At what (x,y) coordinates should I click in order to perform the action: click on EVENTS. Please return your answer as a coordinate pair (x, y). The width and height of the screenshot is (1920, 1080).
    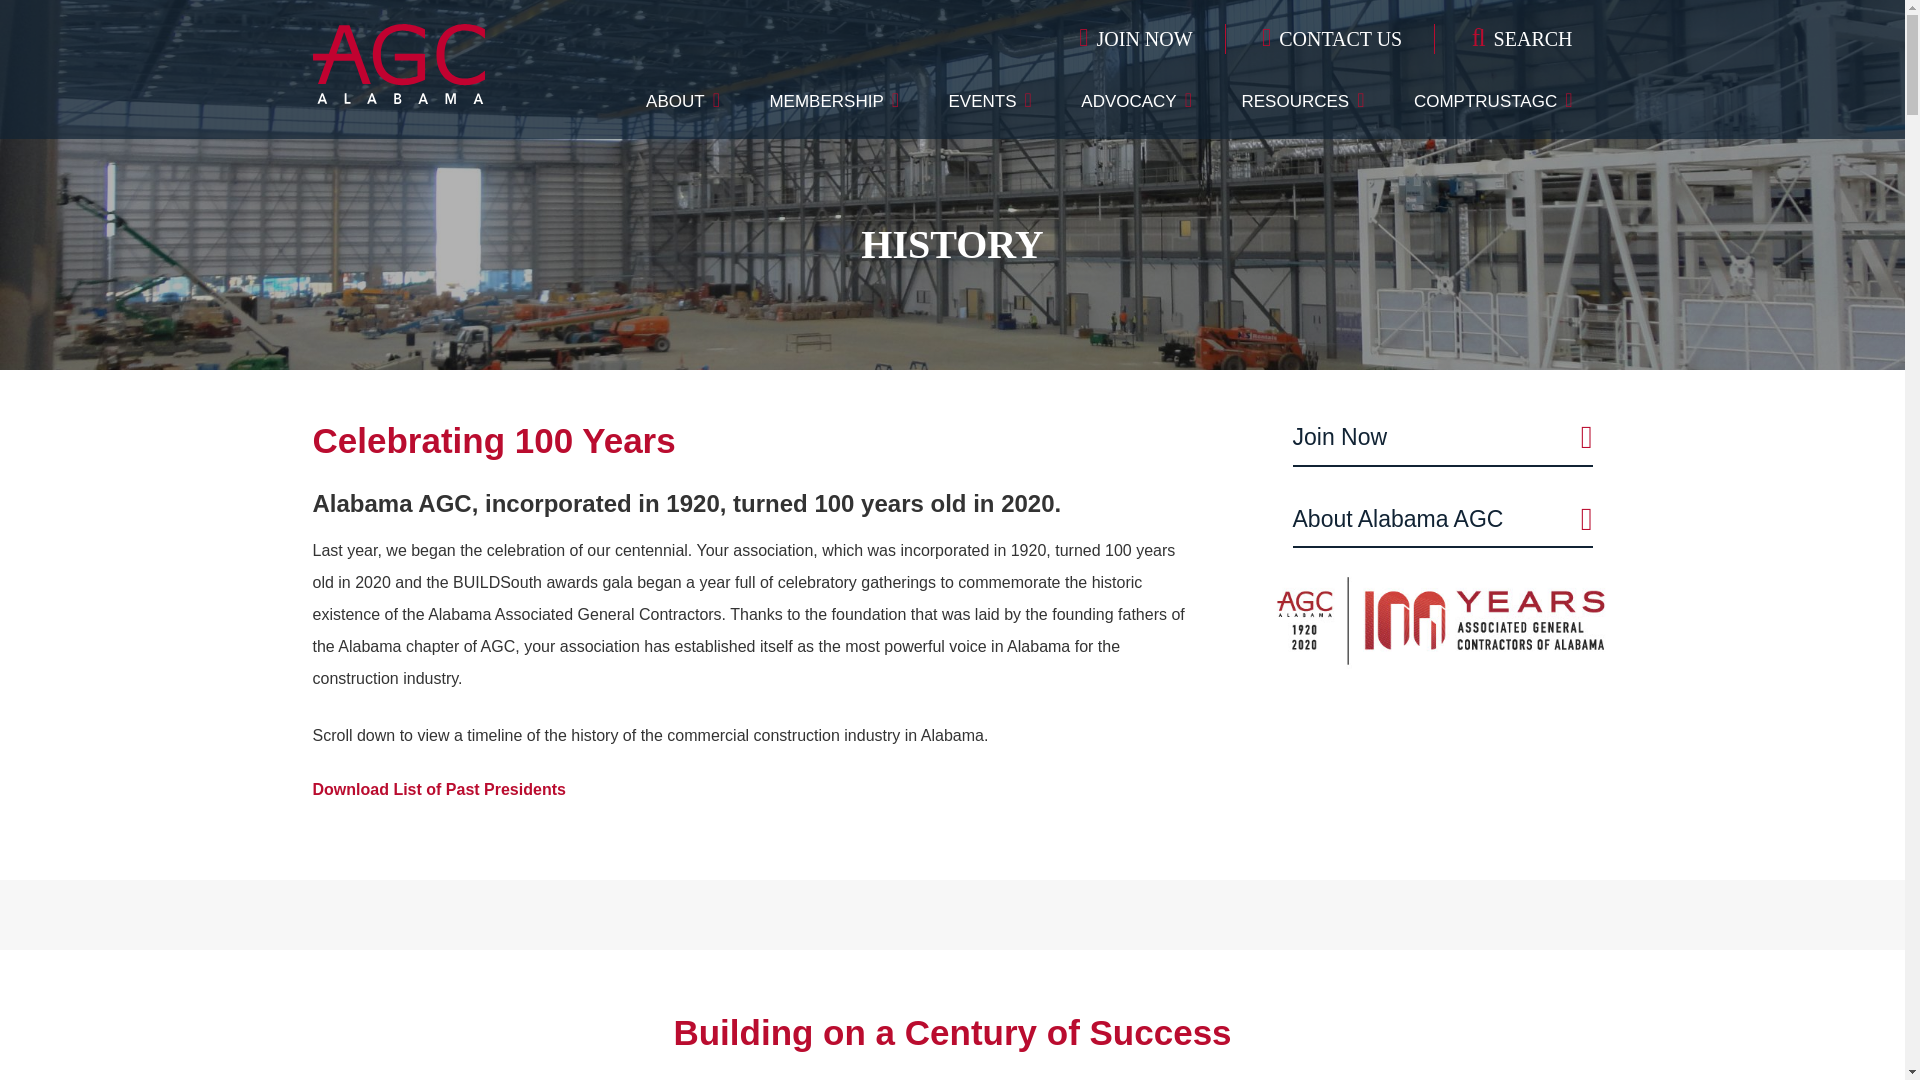
    Looking at the image, I should click on (990, 101).